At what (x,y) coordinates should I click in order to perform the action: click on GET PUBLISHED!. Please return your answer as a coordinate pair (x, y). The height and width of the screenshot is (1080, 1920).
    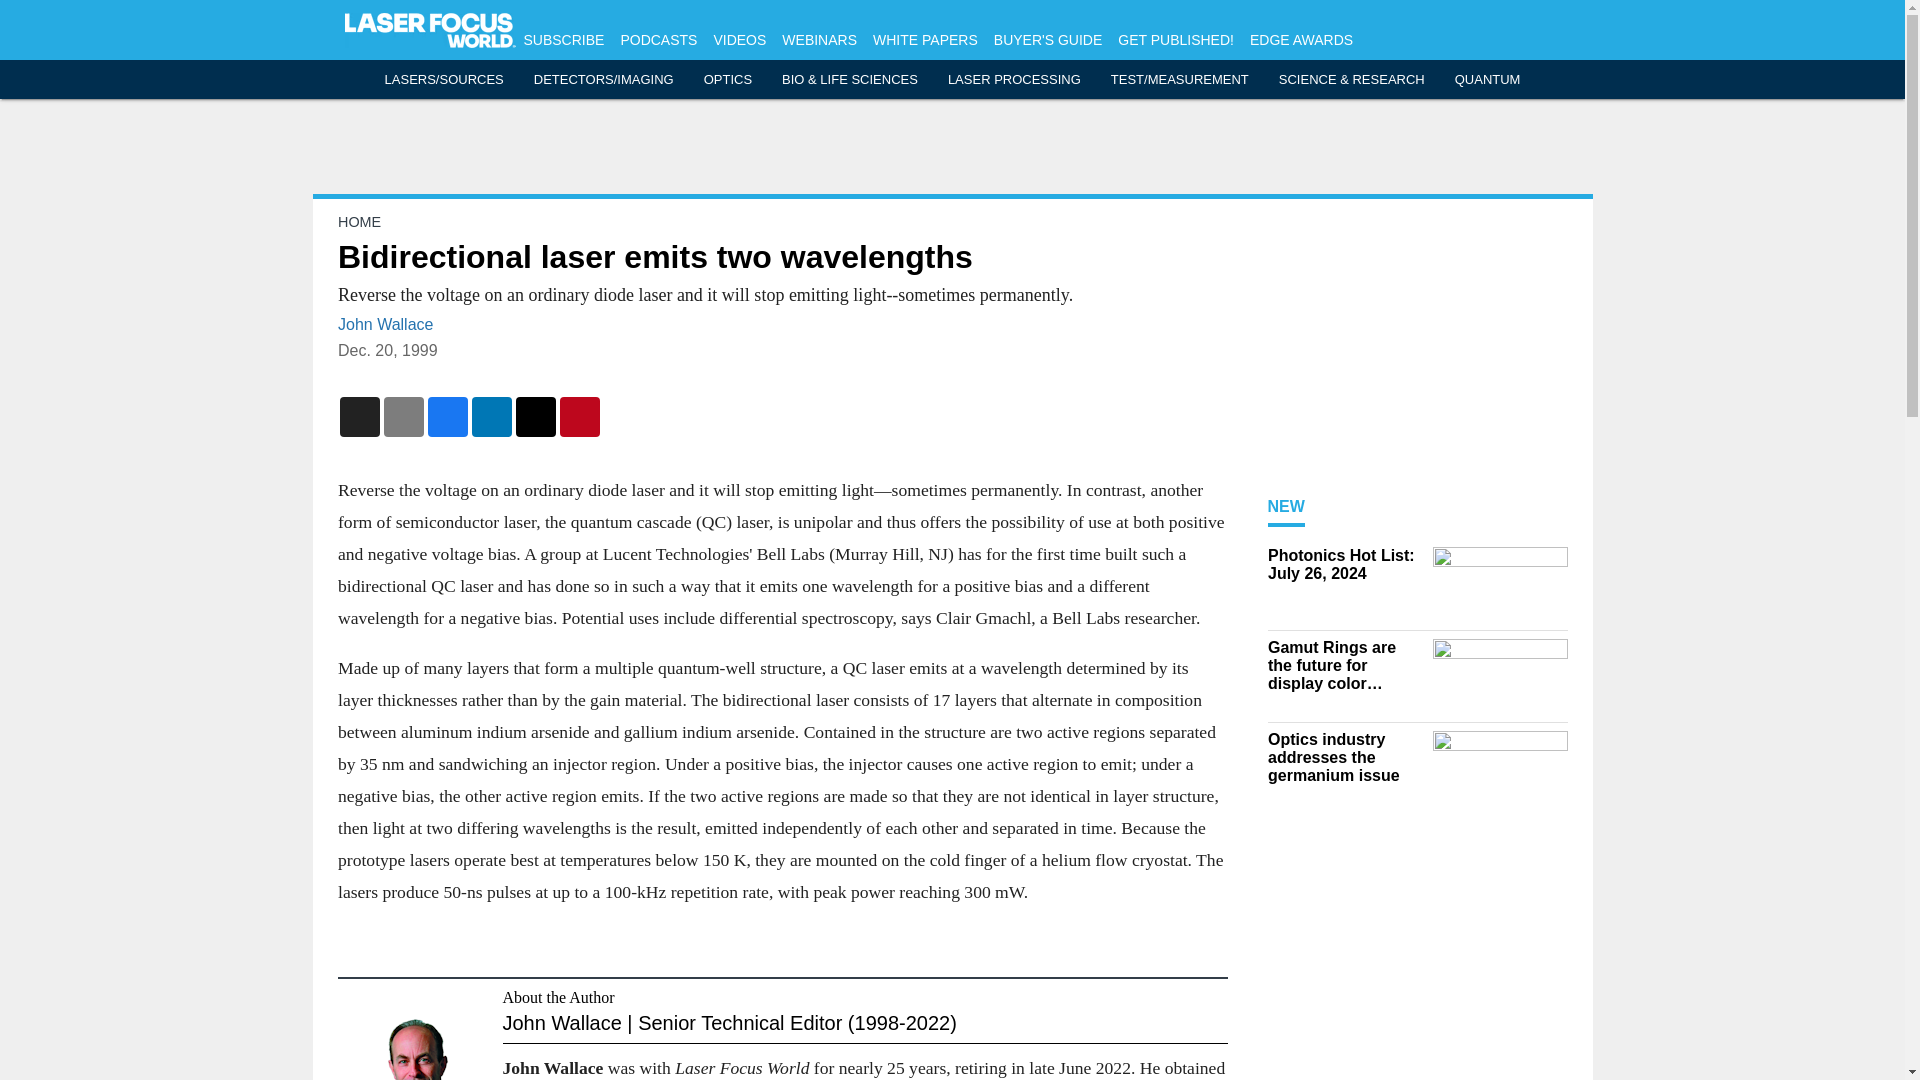
    Looking at the image, I should click on (1176, 40).